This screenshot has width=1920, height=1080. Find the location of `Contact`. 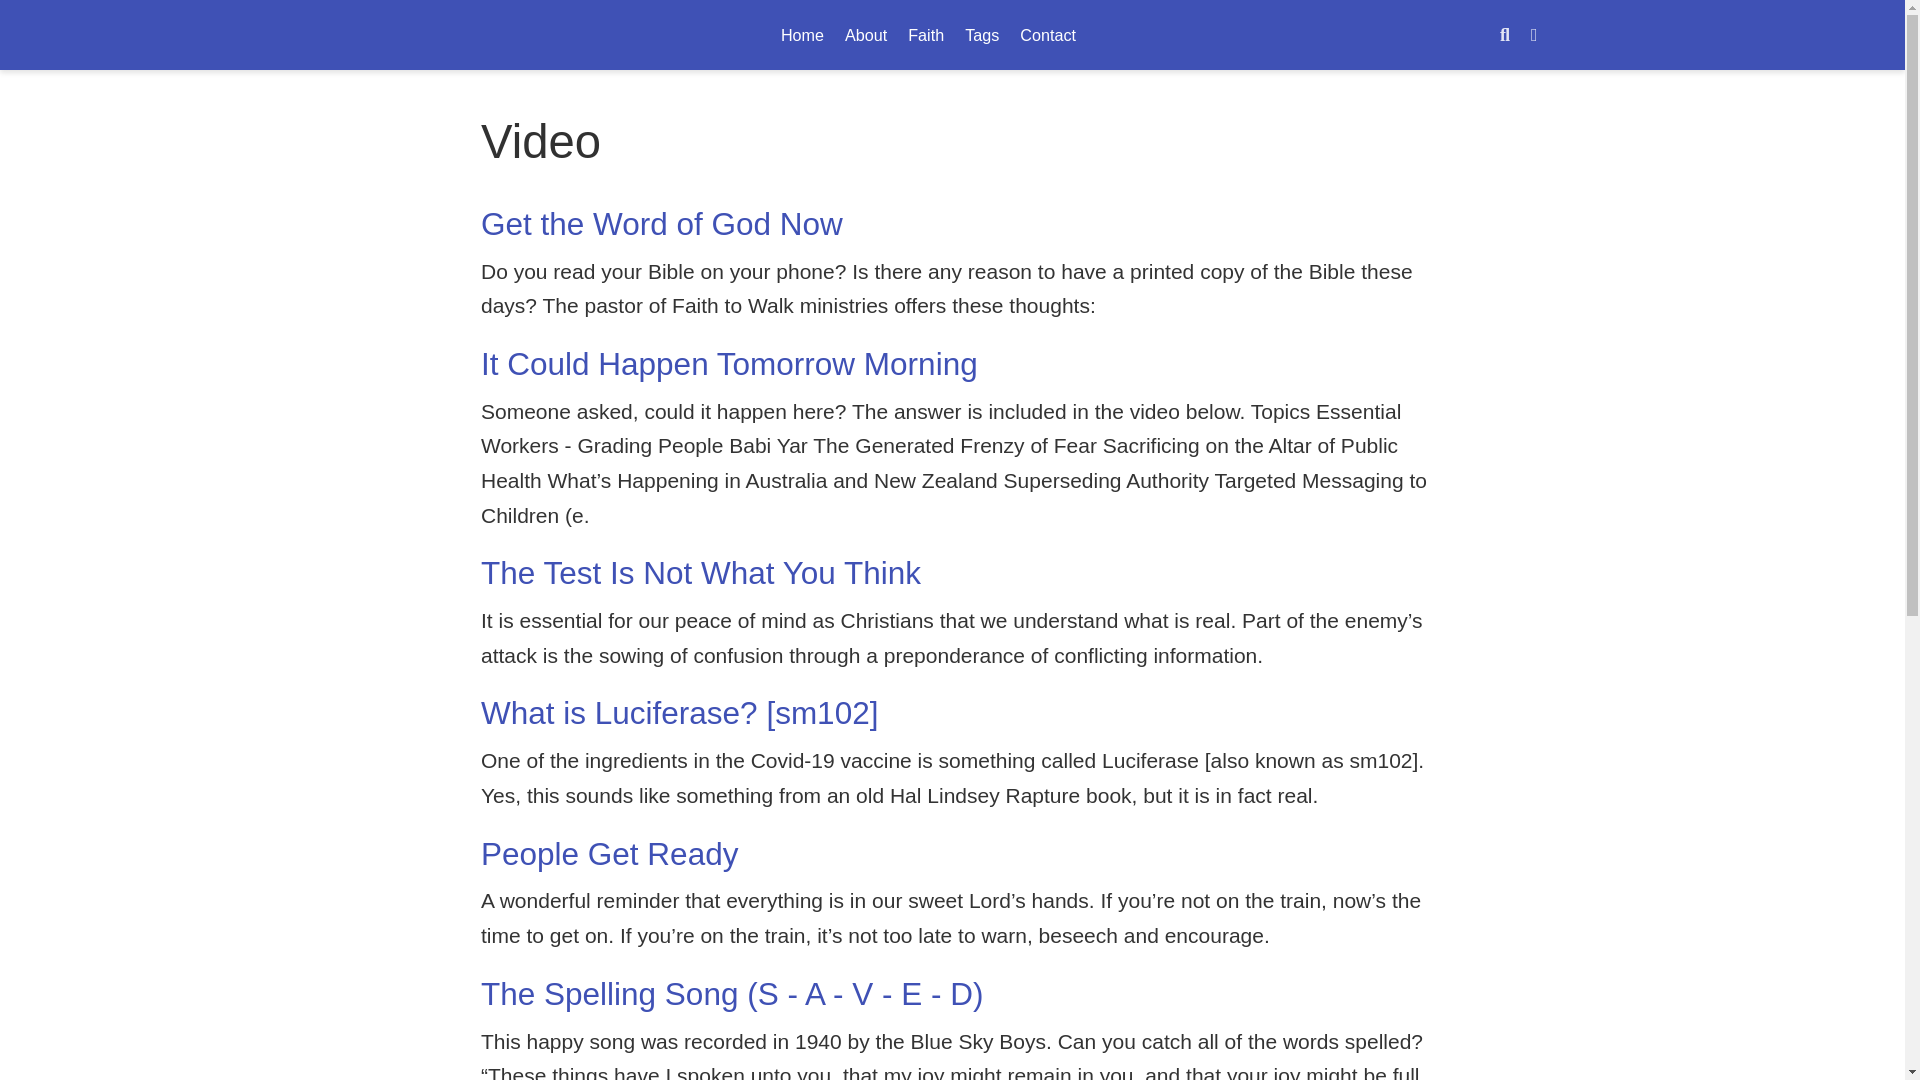

Contact is located at coordinates (926, 34).